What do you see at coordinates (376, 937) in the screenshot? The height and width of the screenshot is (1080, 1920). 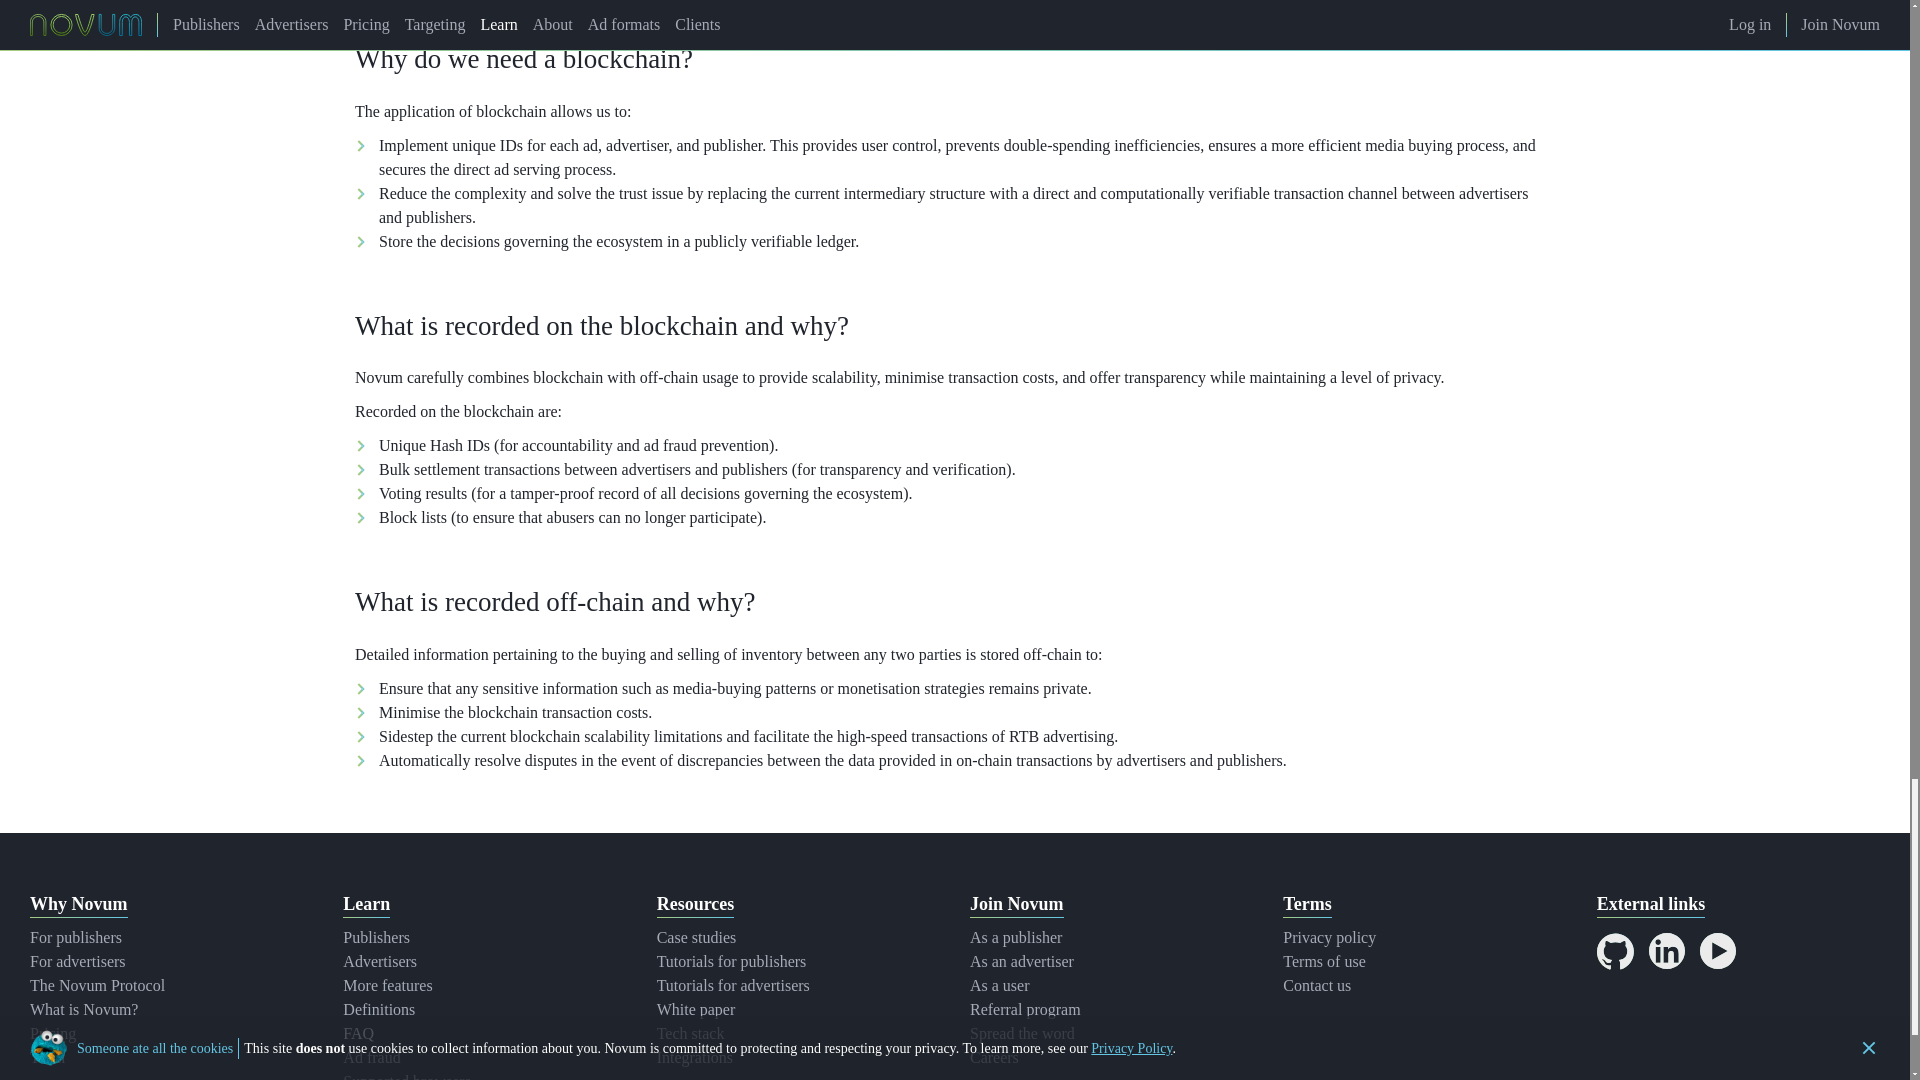 I see `Publishers` at bounding box center [376, 937].